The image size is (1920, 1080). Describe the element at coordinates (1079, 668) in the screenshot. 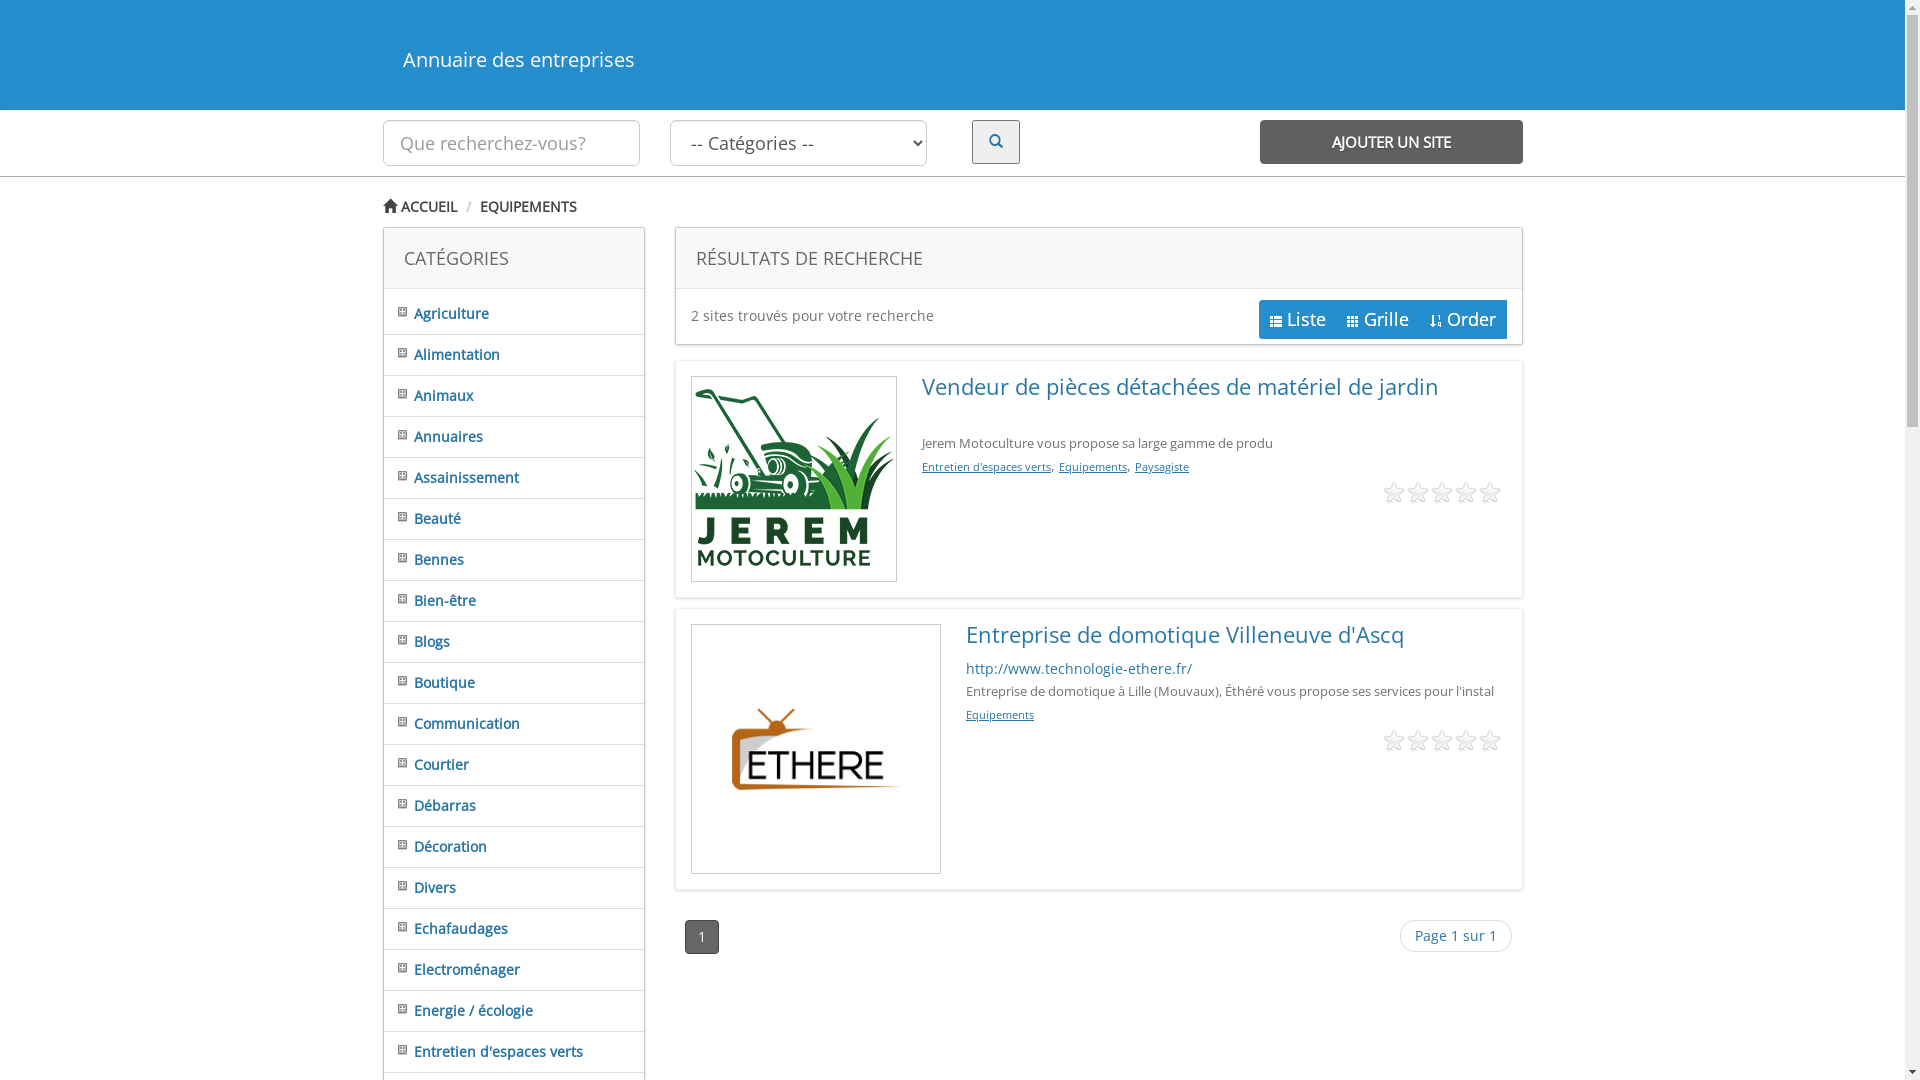

I see `http://www.technologie-ethere.fr/` at that location.